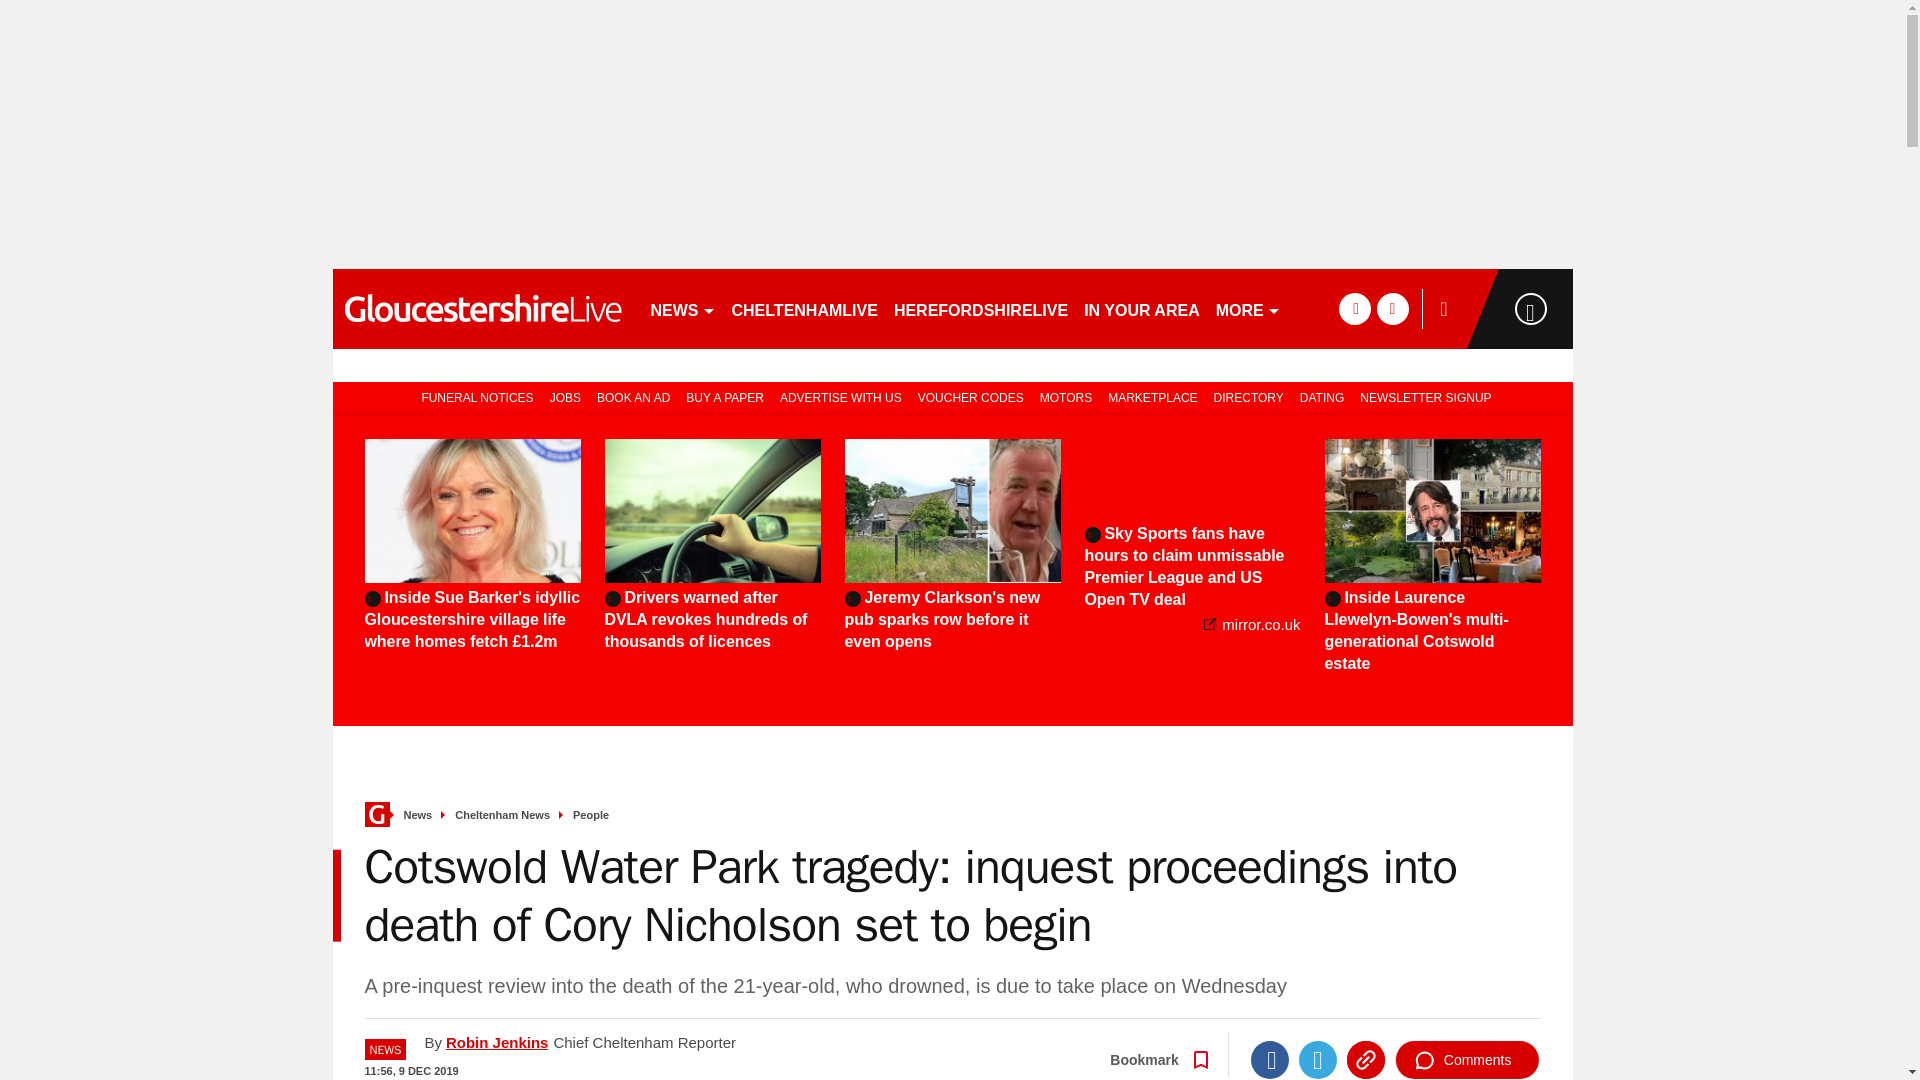 This screenshot has height=1080, width=1920. Describe the element at coordinates (1248, 308) in the screenshot. I see `MORE` at that location.